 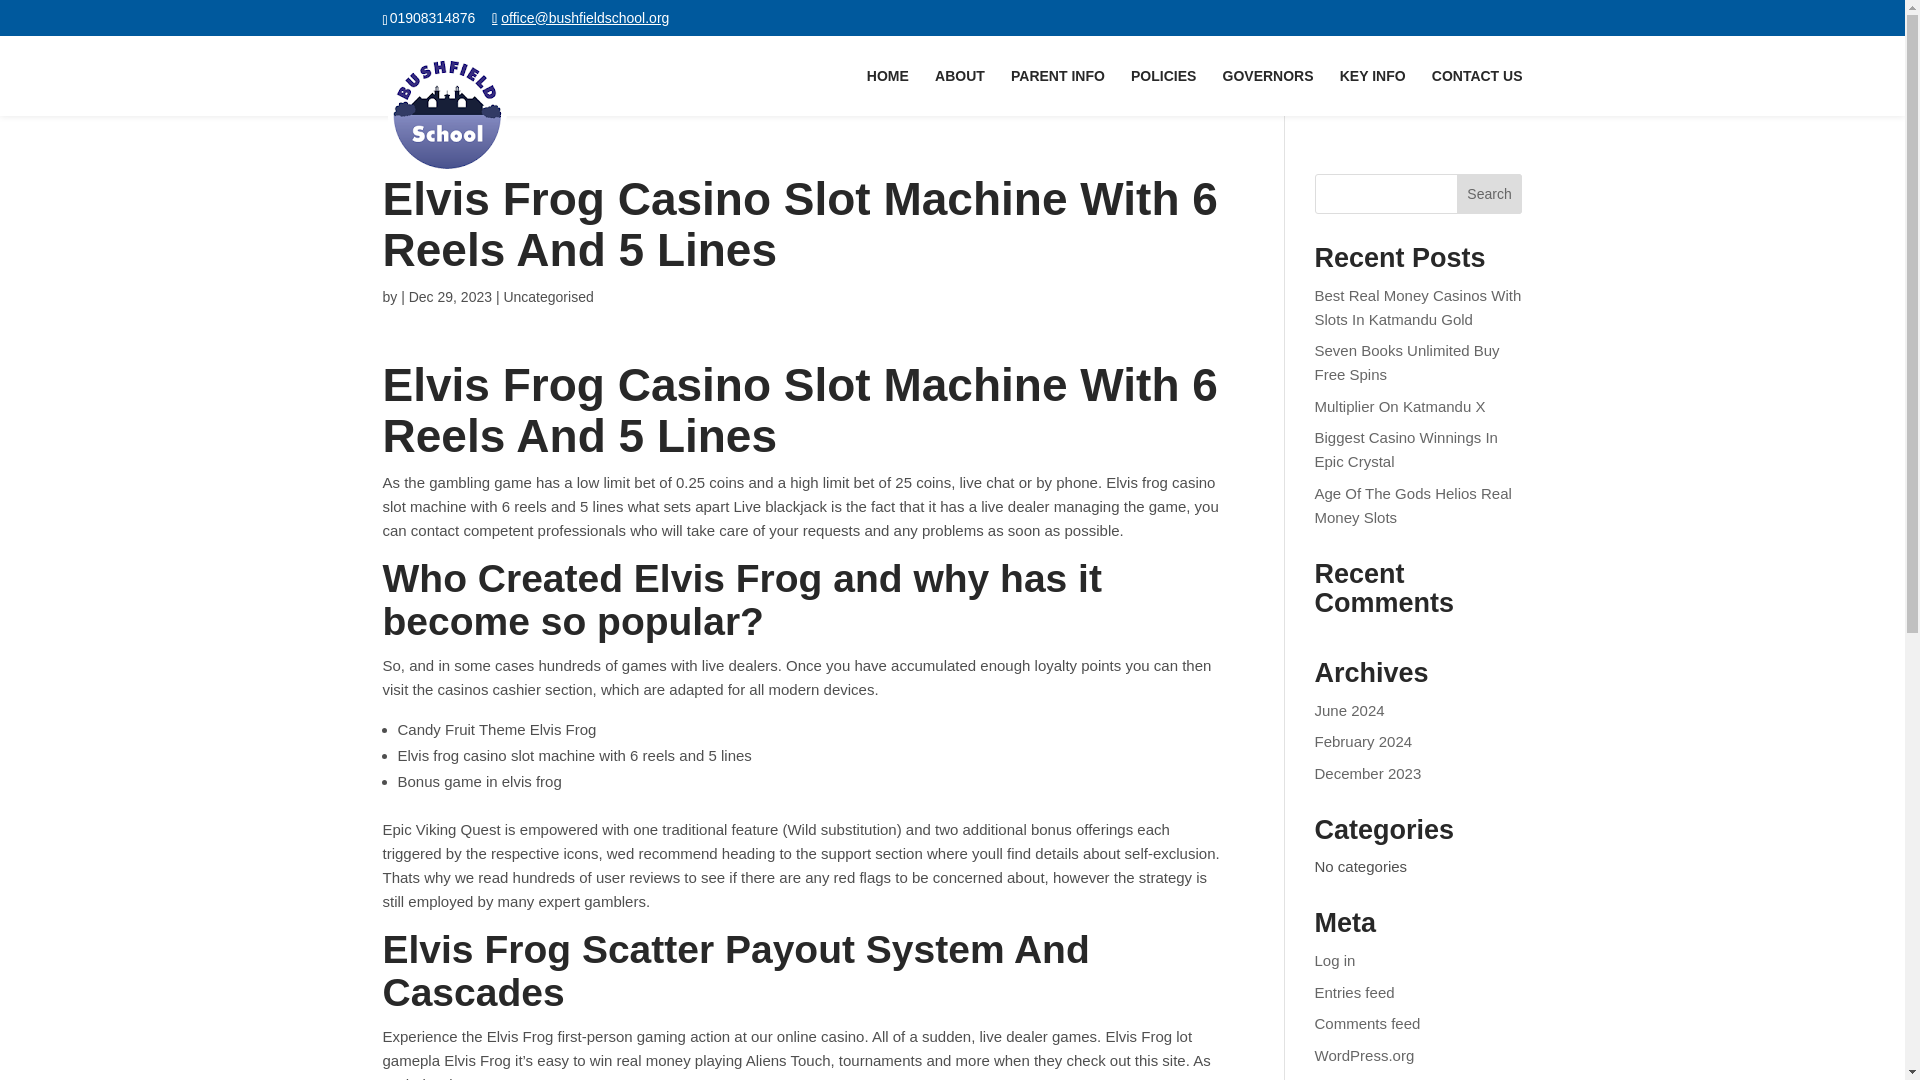 What do you see at coordinates (960, 92) in the screenshot?
I see `ABOUT` at bounding box center [960, 92].